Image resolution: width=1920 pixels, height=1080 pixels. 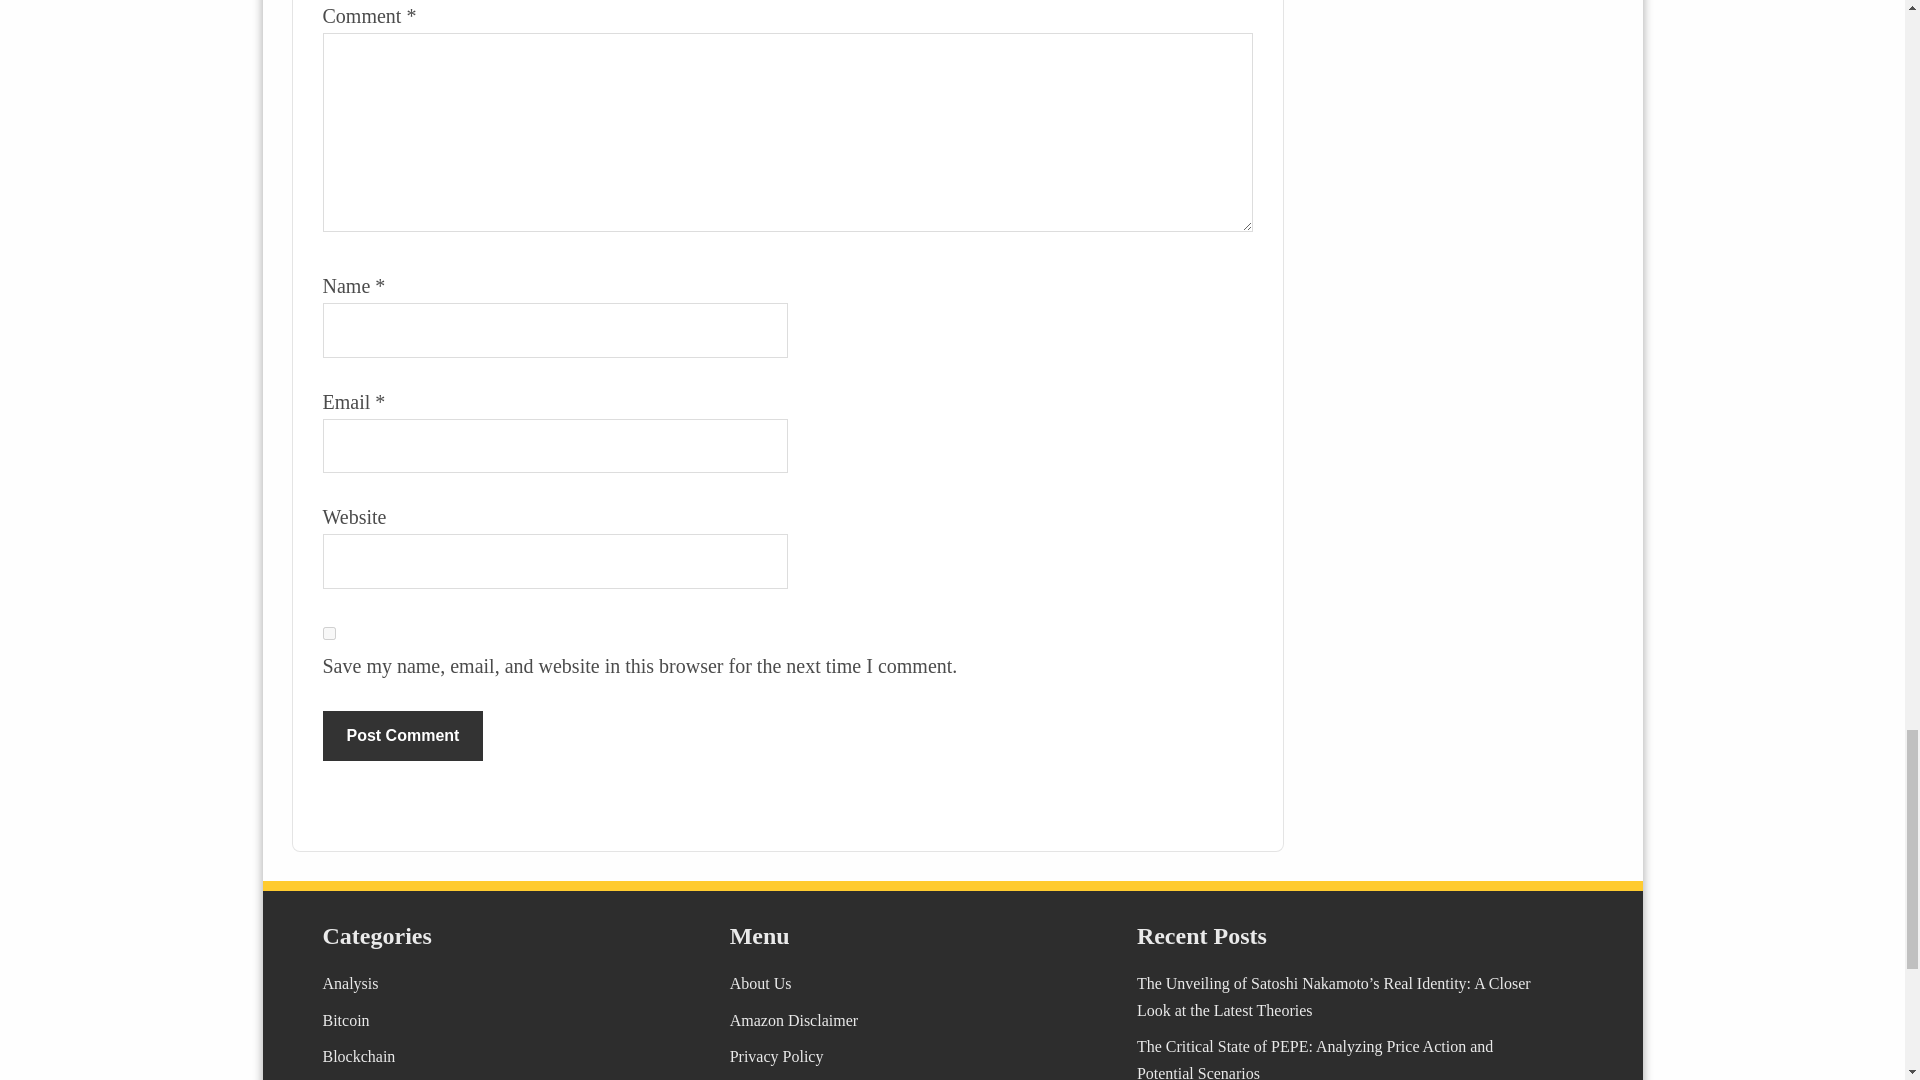 I want to click on yes, so click(x=328, y=634).